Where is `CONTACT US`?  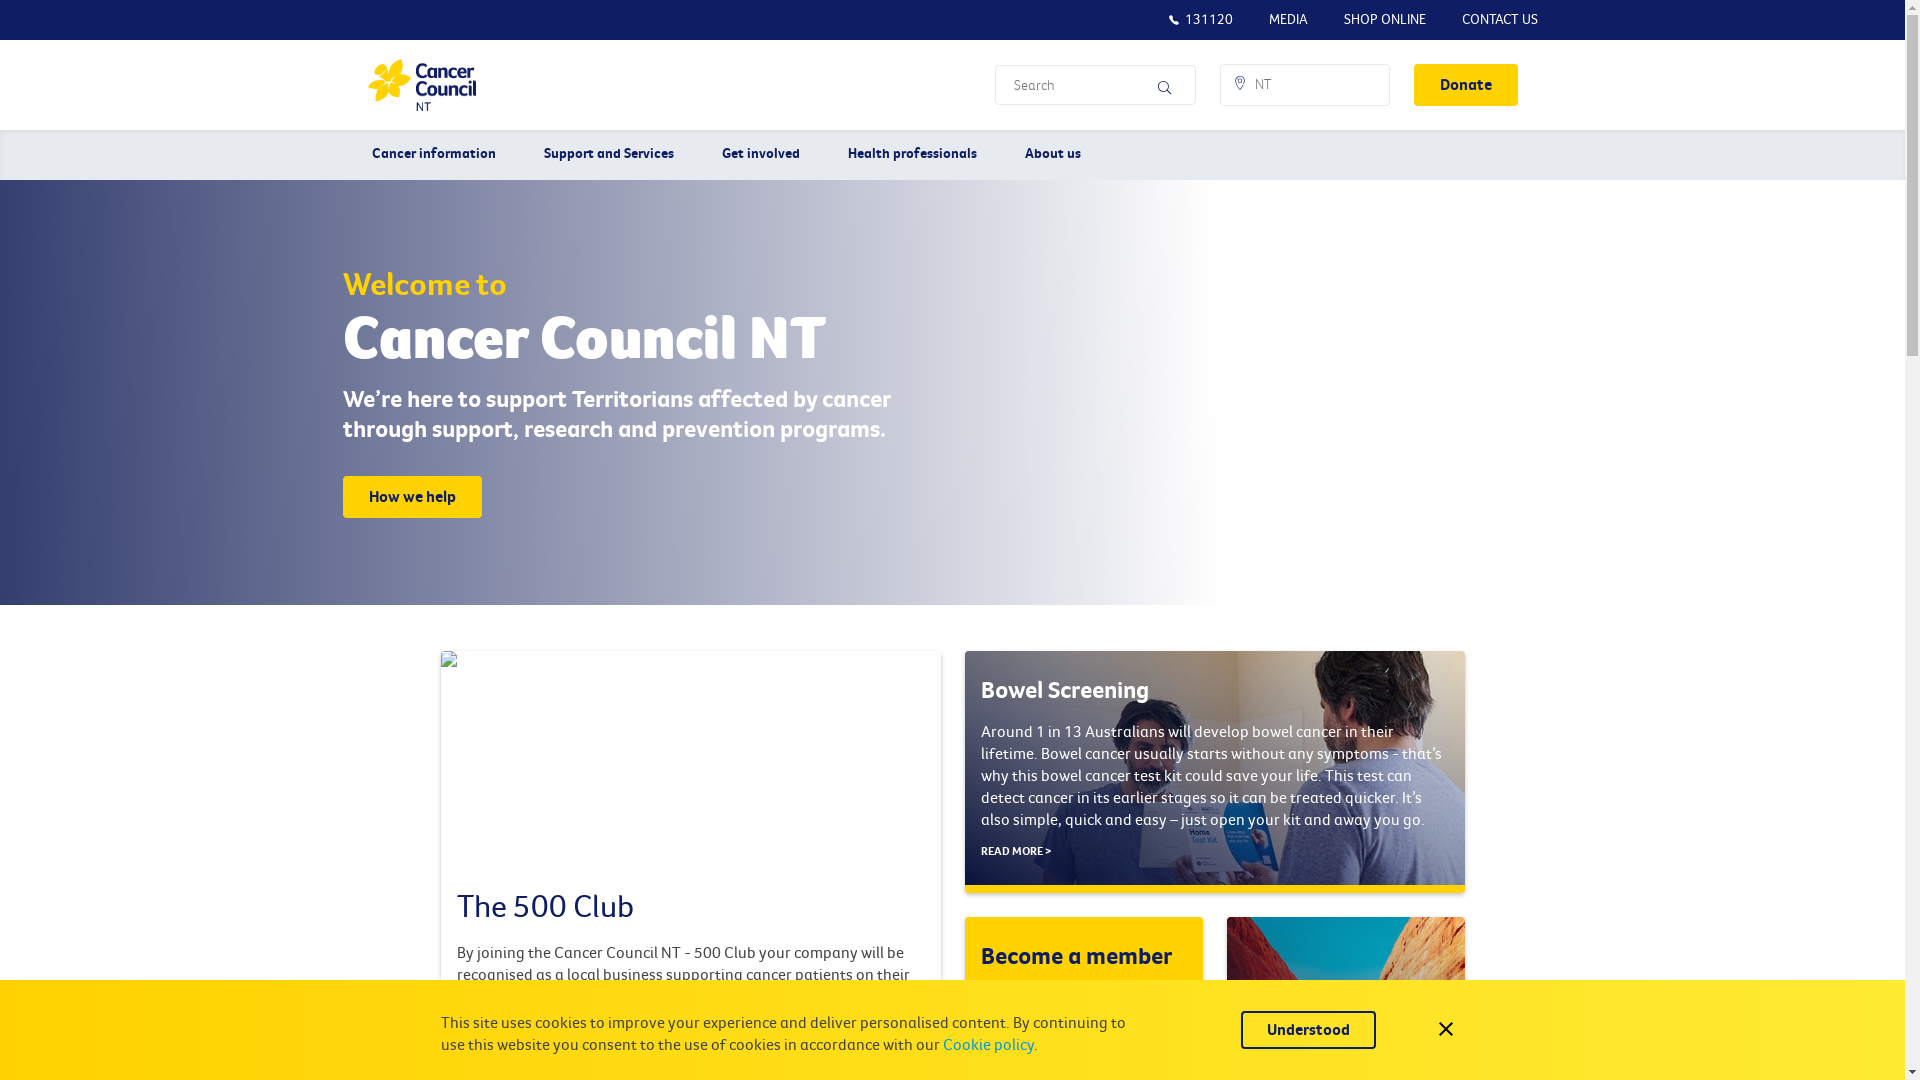
CONTACT US is located at coordinates (1500, 20).